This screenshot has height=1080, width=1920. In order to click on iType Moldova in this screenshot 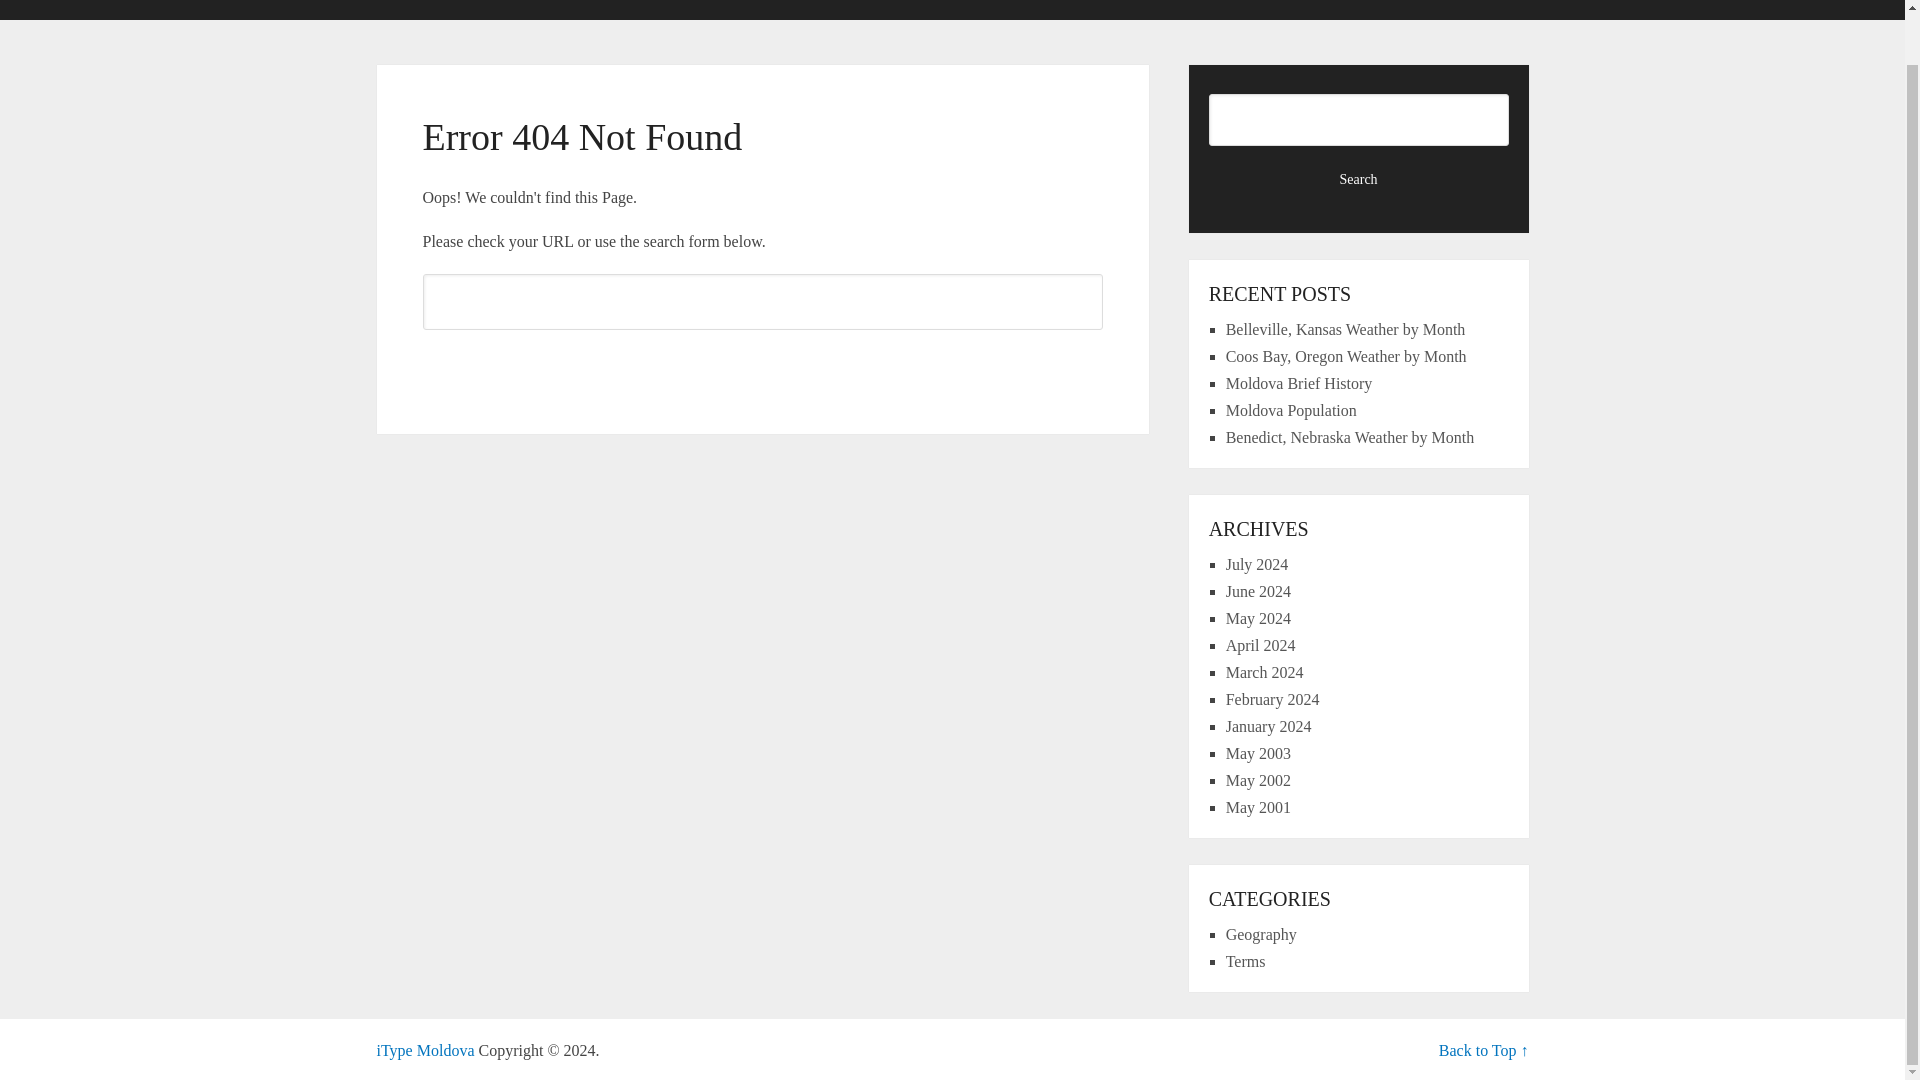, I will do `click(425, 1050)`.